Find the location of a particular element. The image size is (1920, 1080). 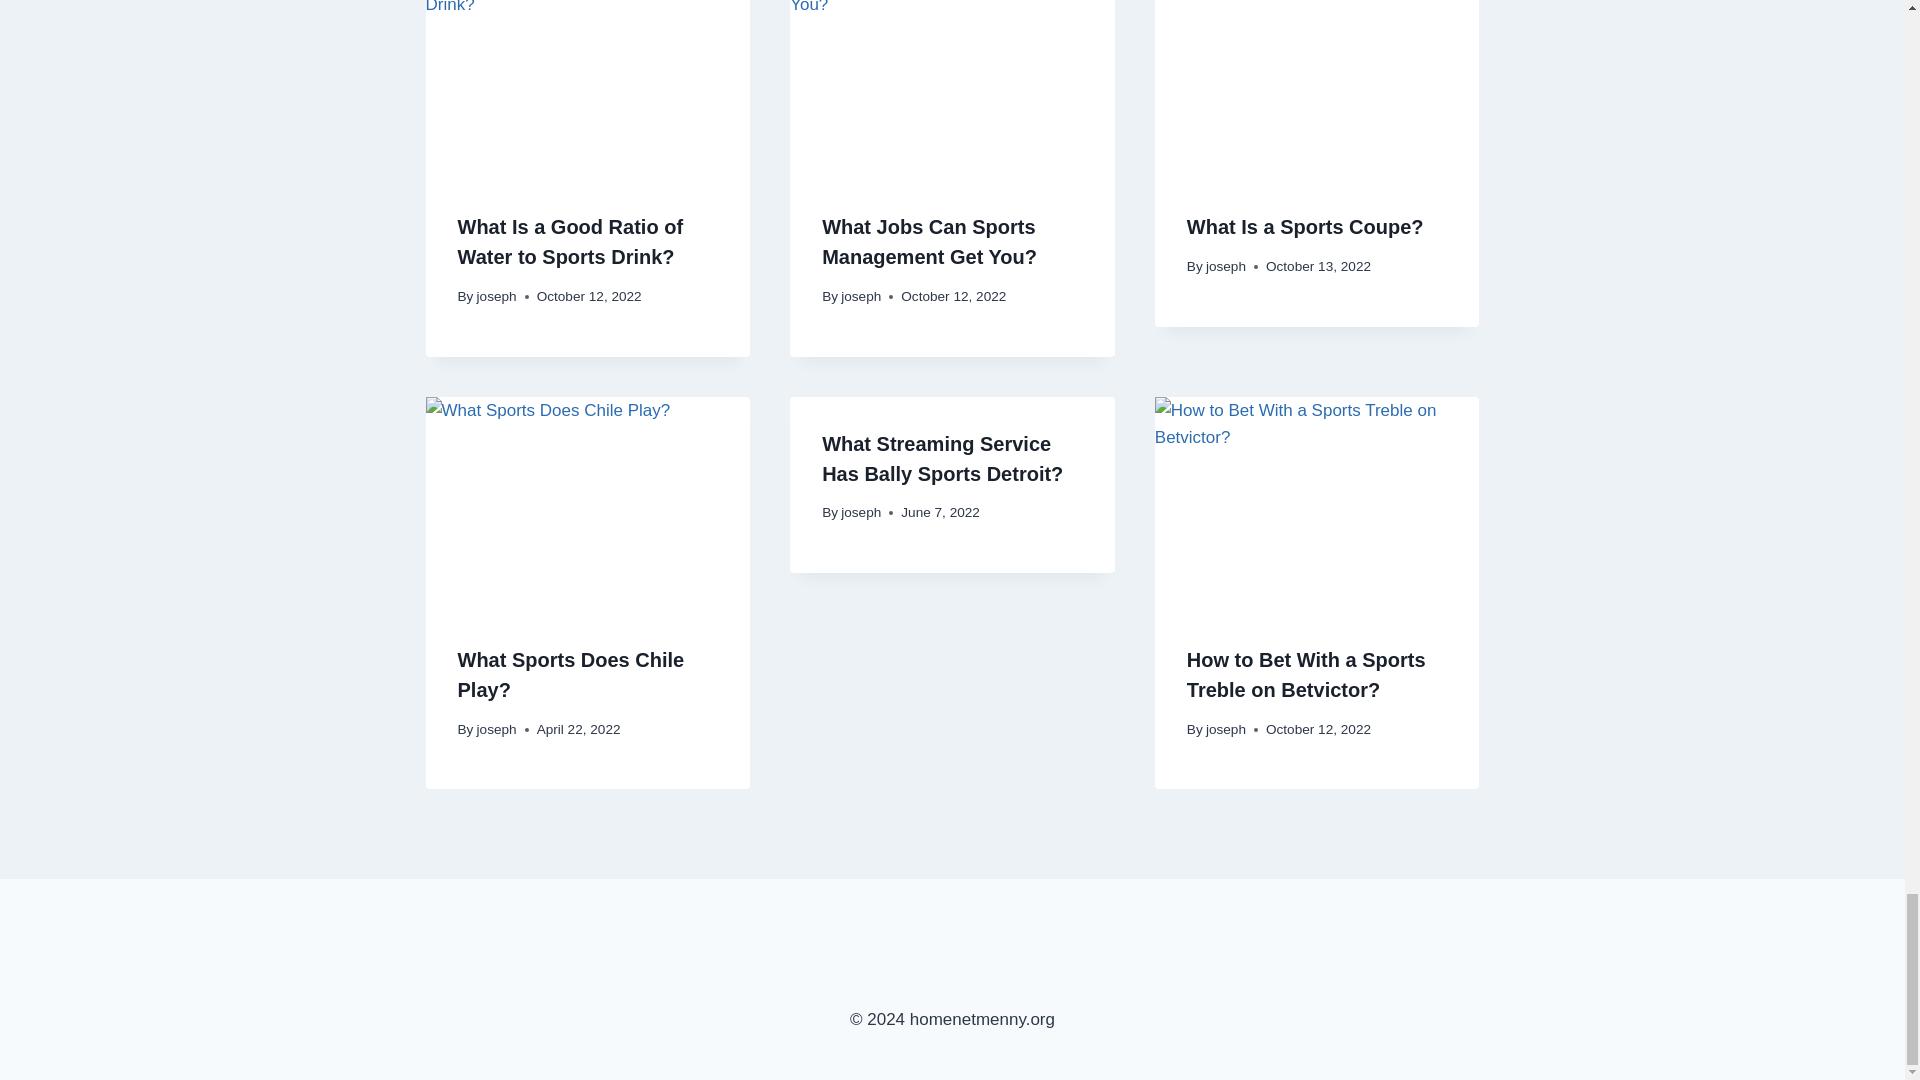

What Is a Good Ratio of Water to Sports Drink? is located at coordinates (570, 242).